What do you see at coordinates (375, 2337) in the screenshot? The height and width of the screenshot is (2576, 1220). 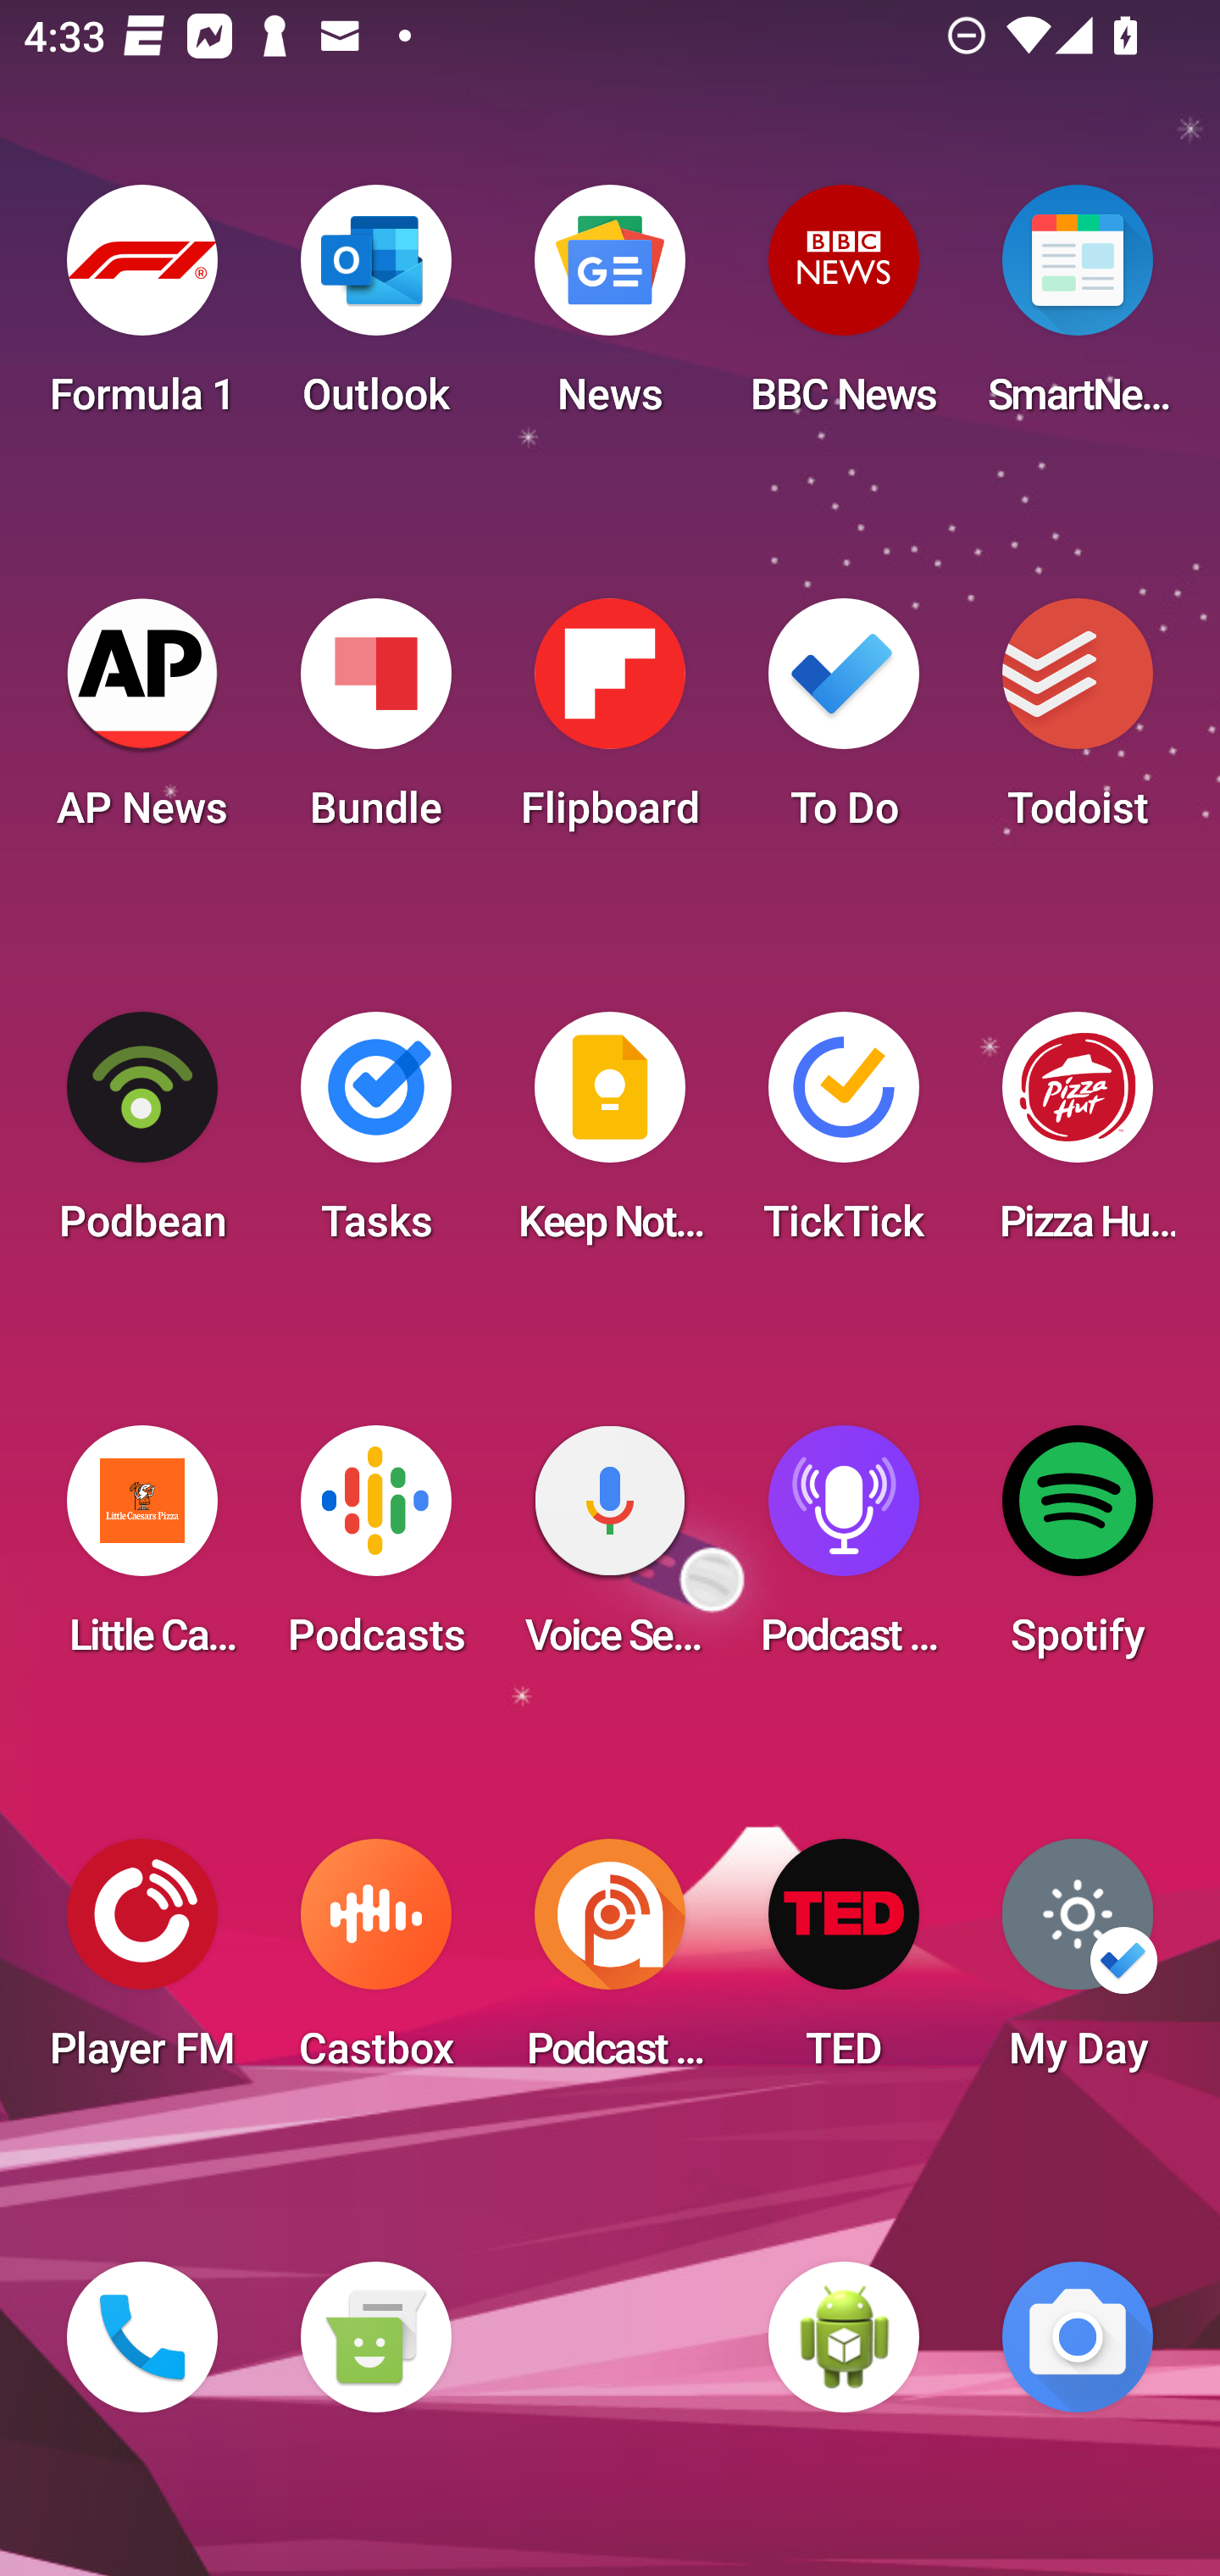 I see `Messaging` at bounding box center [375, 2337].